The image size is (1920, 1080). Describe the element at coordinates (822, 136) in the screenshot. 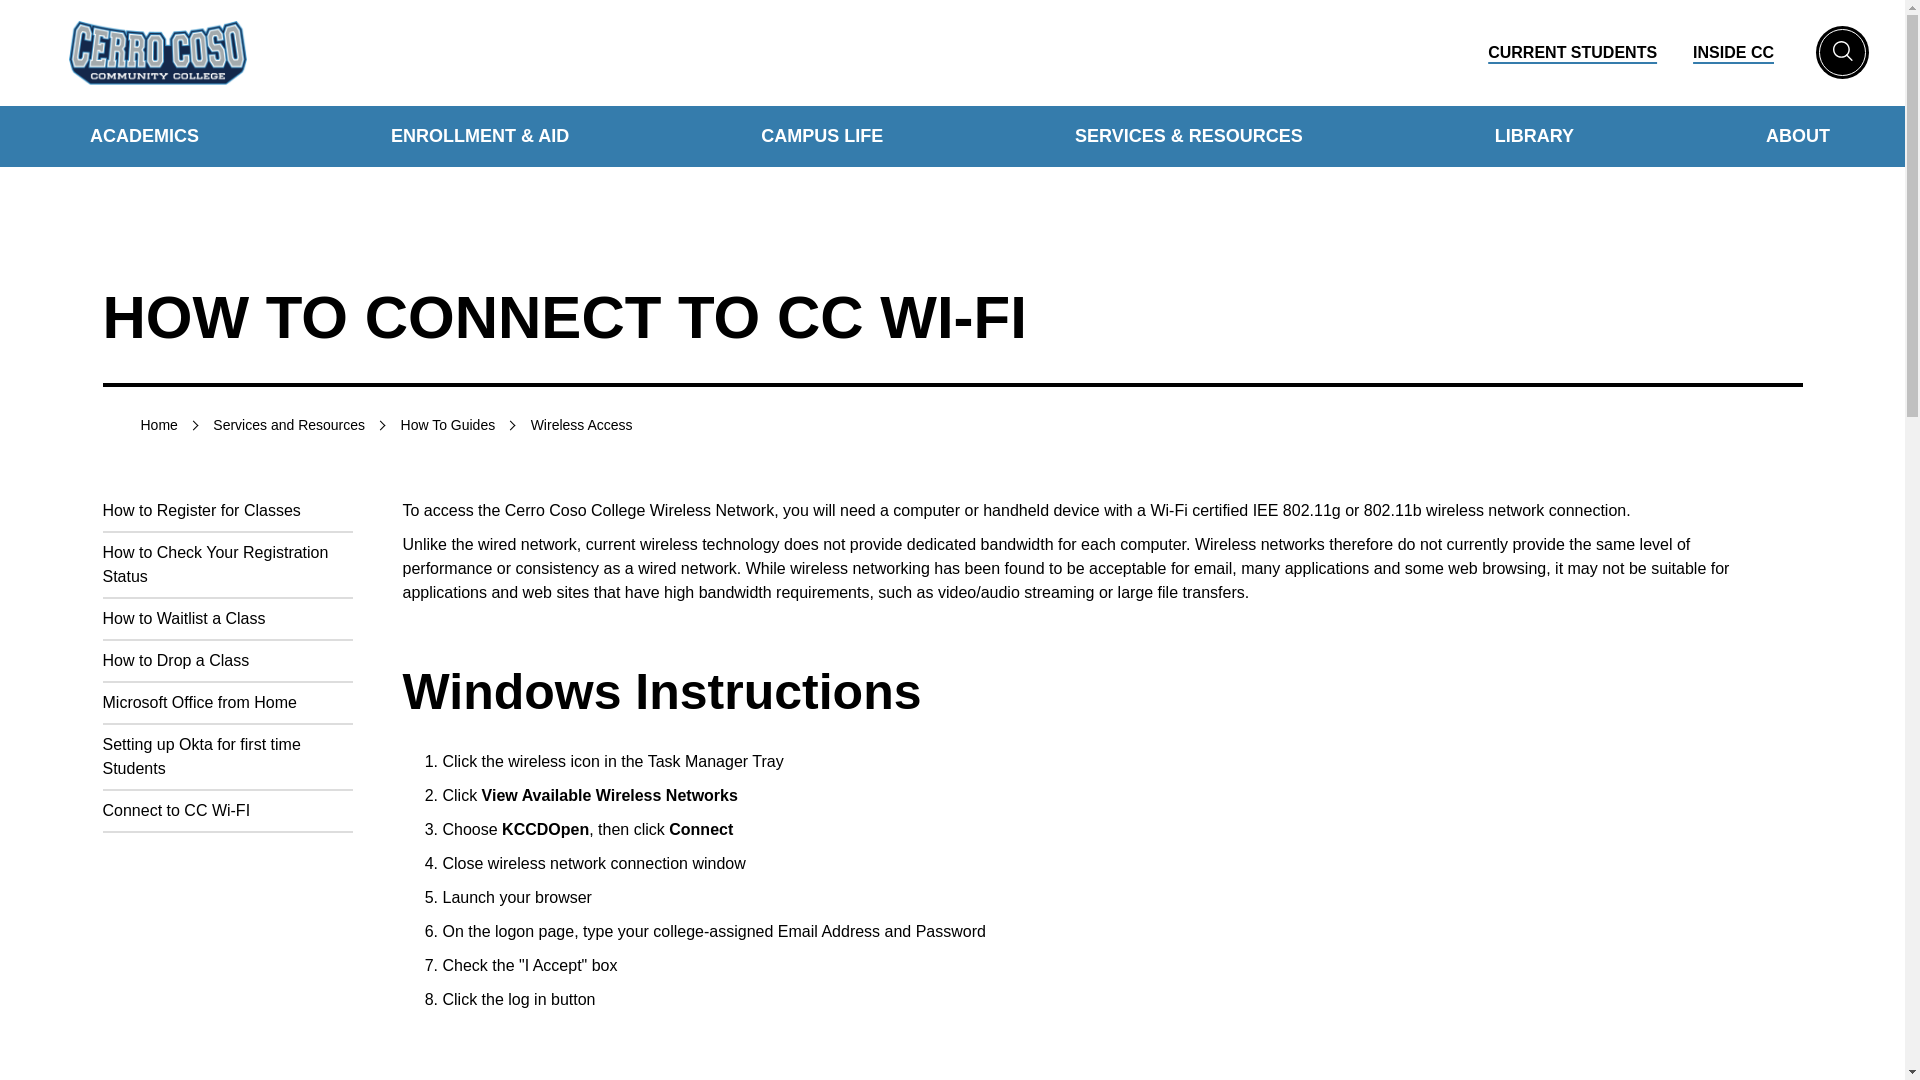

I see `CAMPUS LIFE` at that location.